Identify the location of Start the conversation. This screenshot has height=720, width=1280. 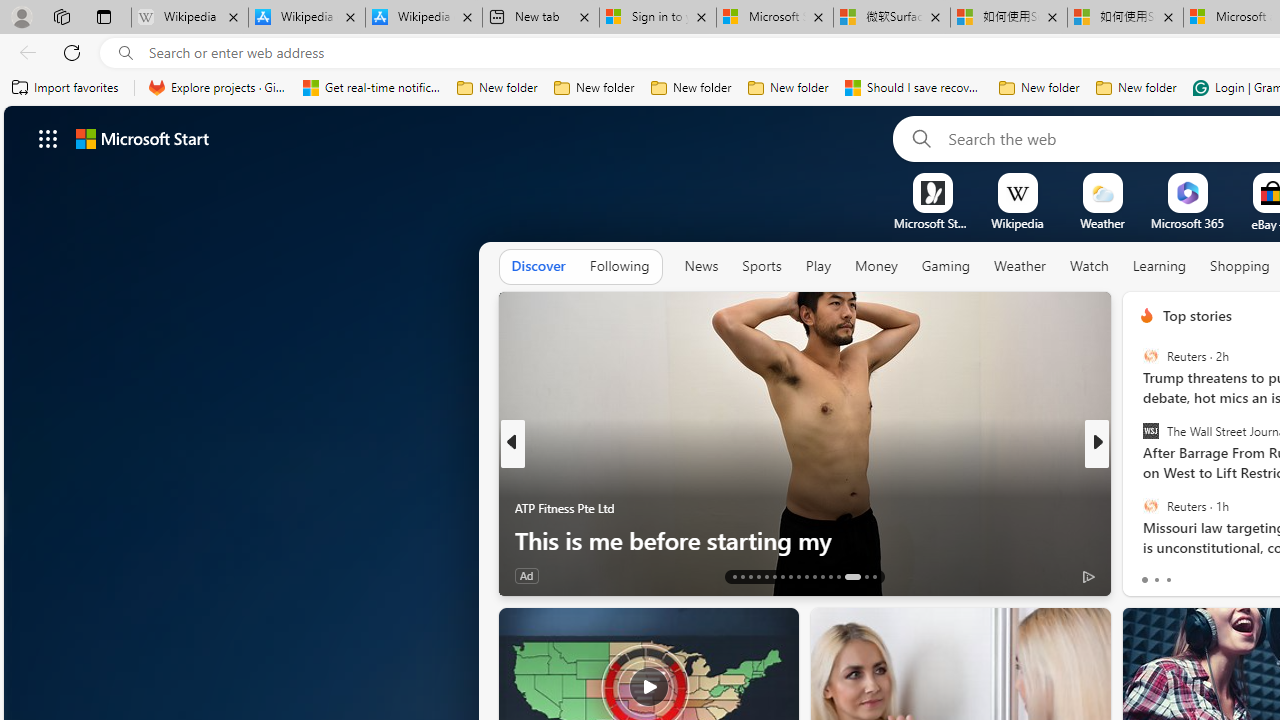
(1222, 574).